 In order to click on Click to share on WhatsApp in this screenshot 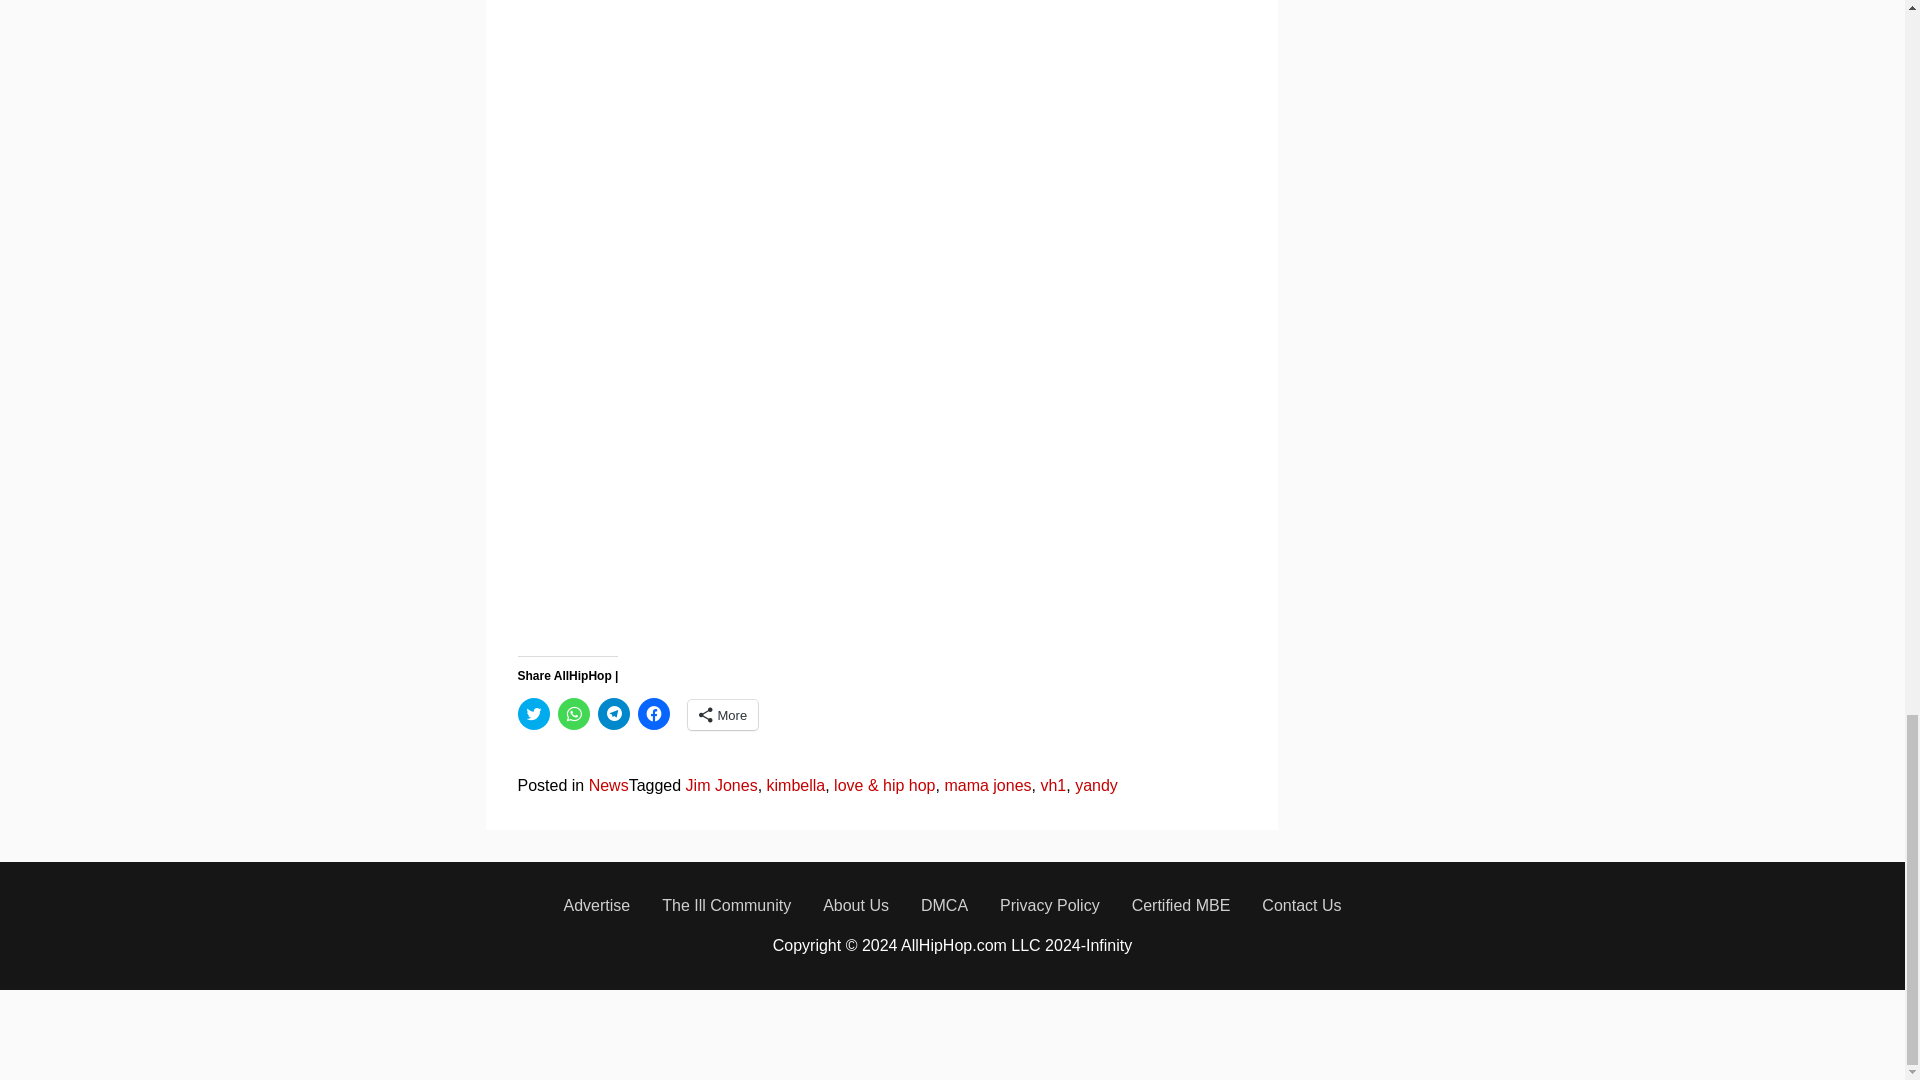, I will do `click(574, 714)`.